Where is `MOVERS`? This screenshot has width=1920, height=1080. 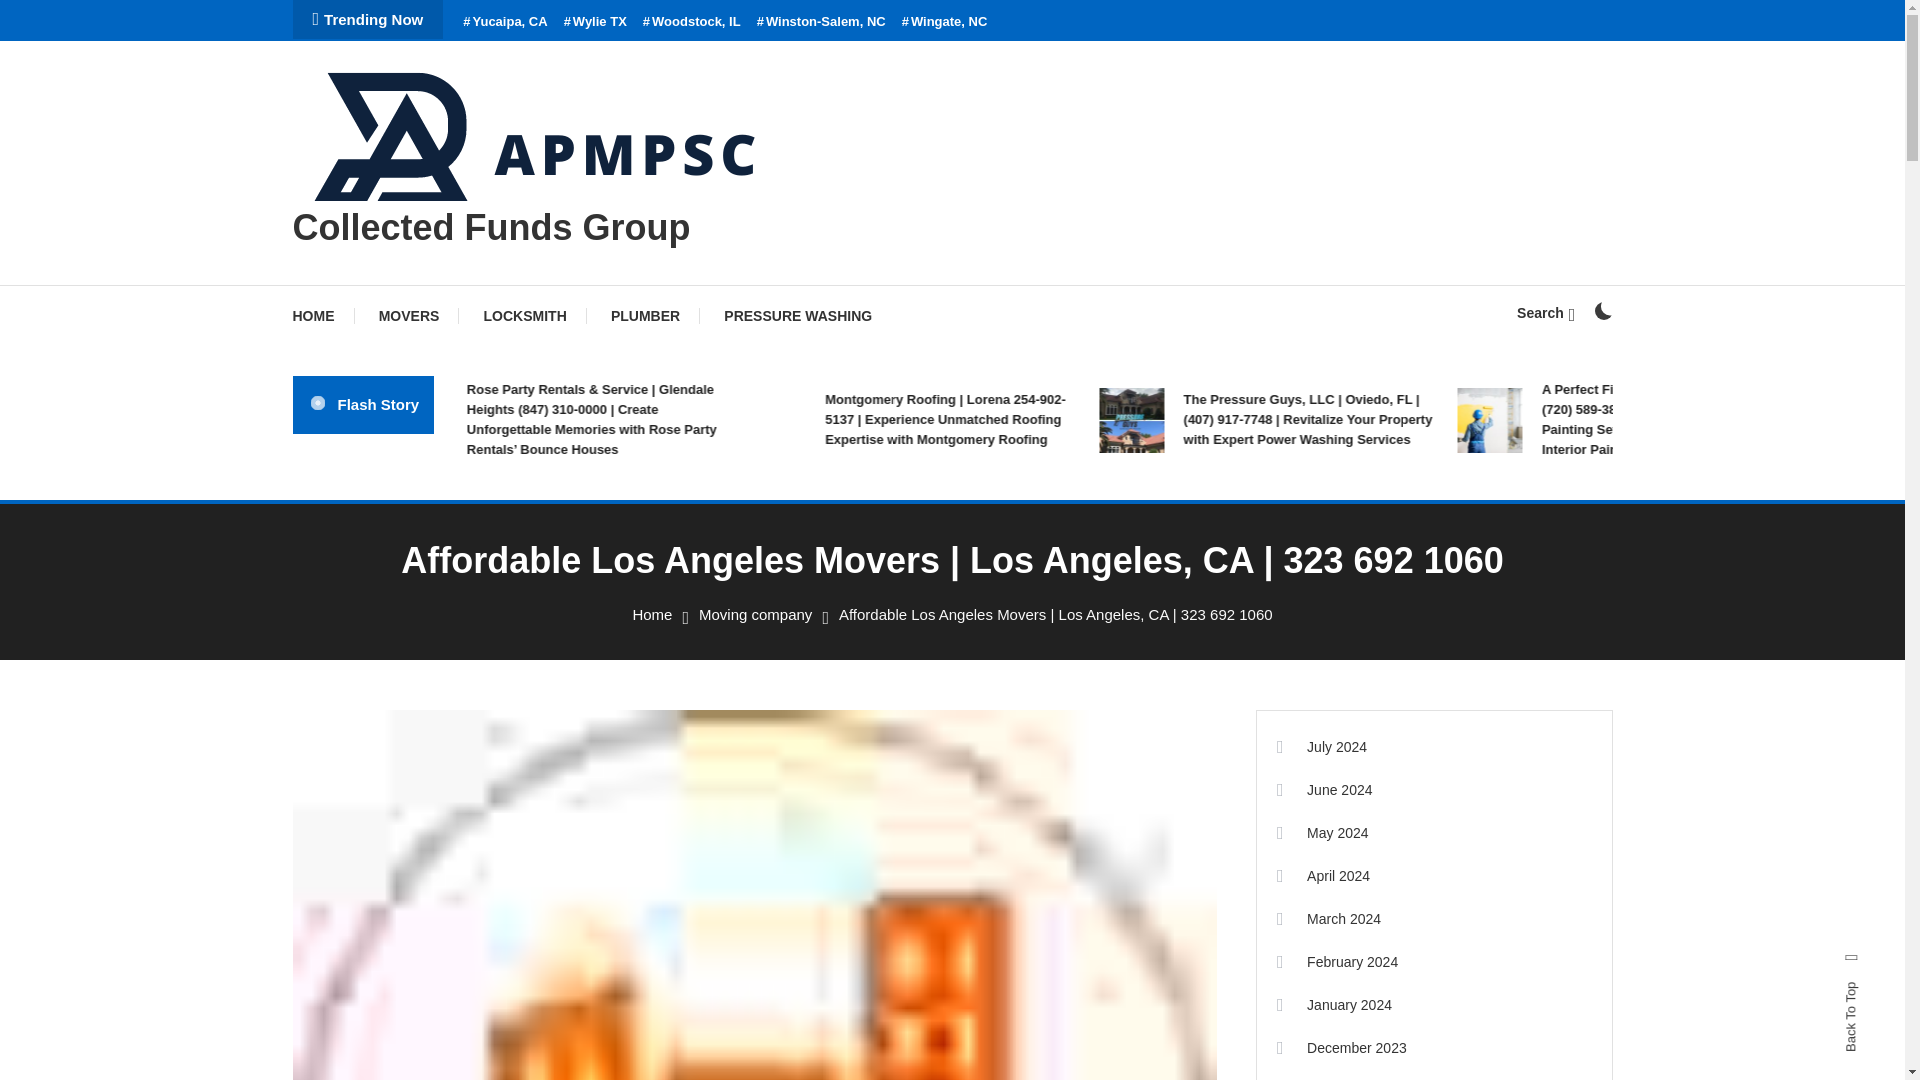
MOVERS is located at coordinates (410, 316).